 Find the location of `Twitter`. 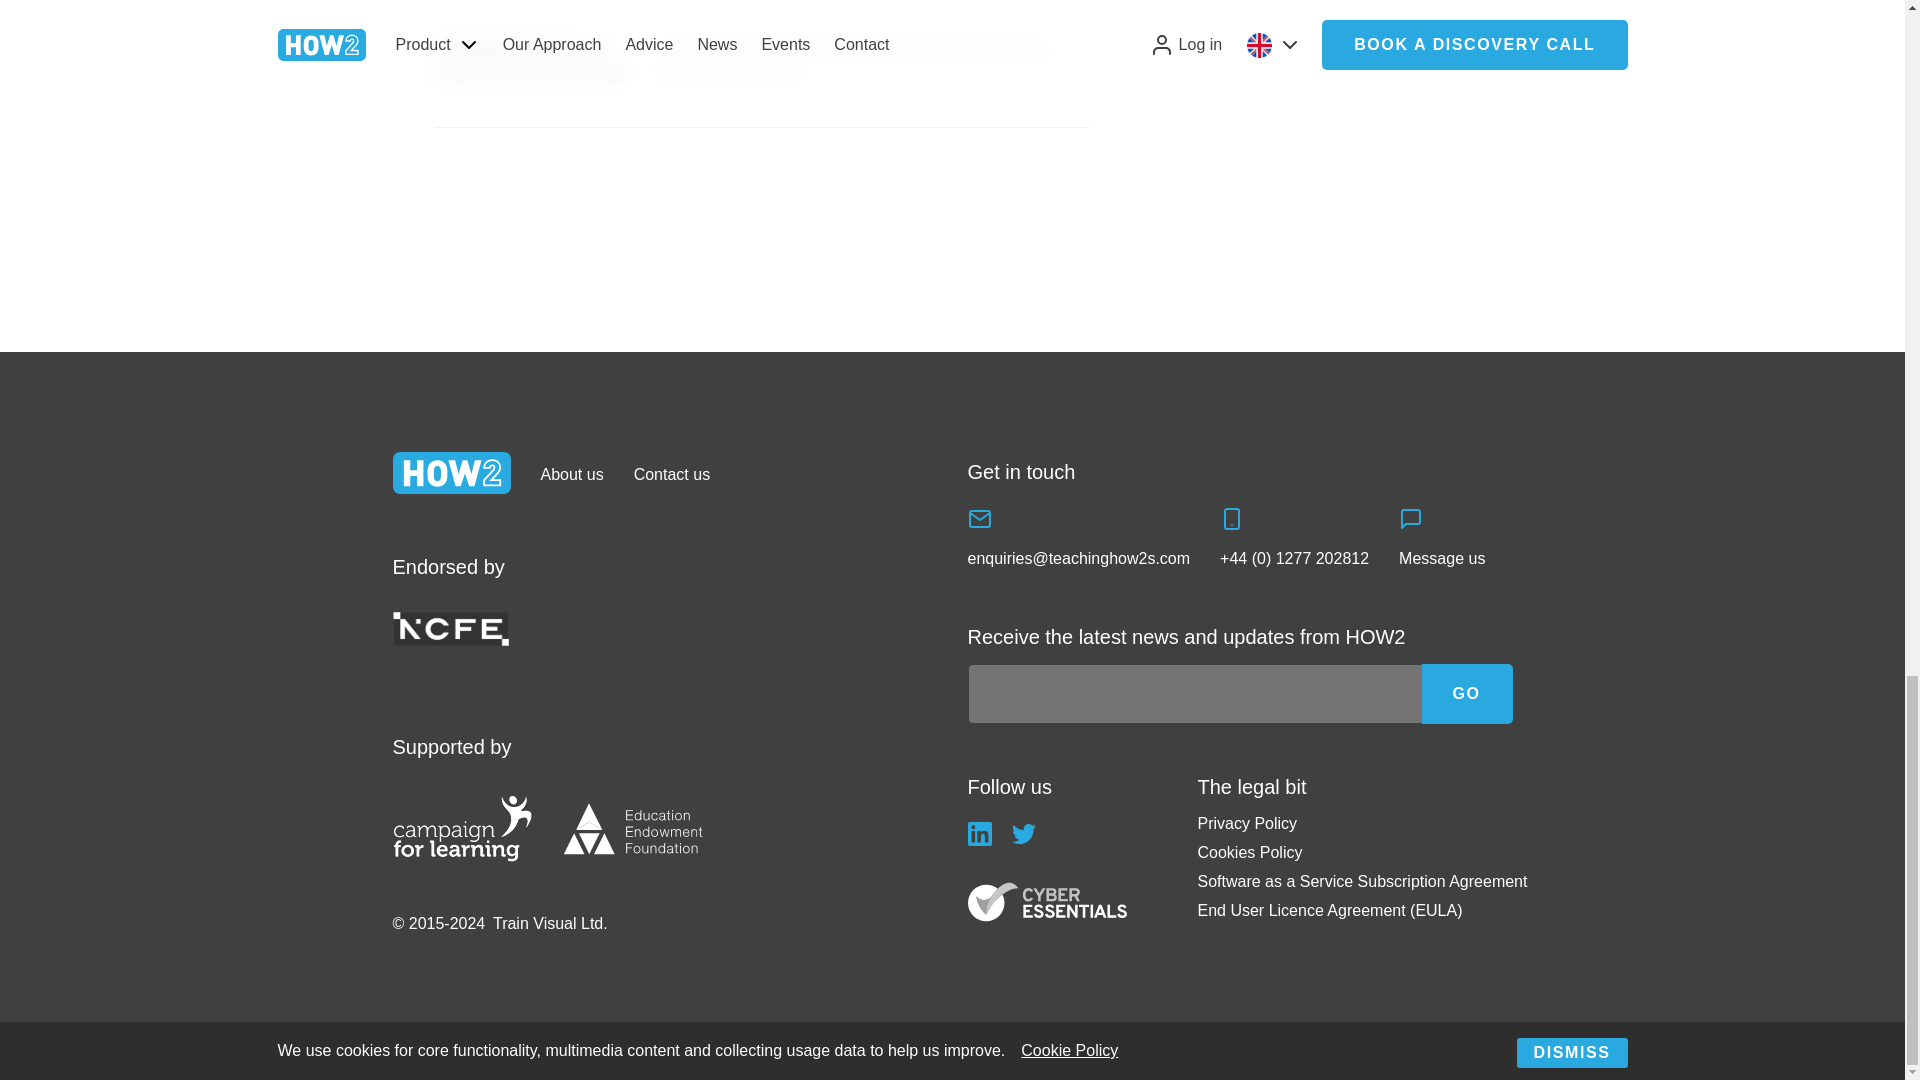

Twitter is located at coordinates (1024, 833).